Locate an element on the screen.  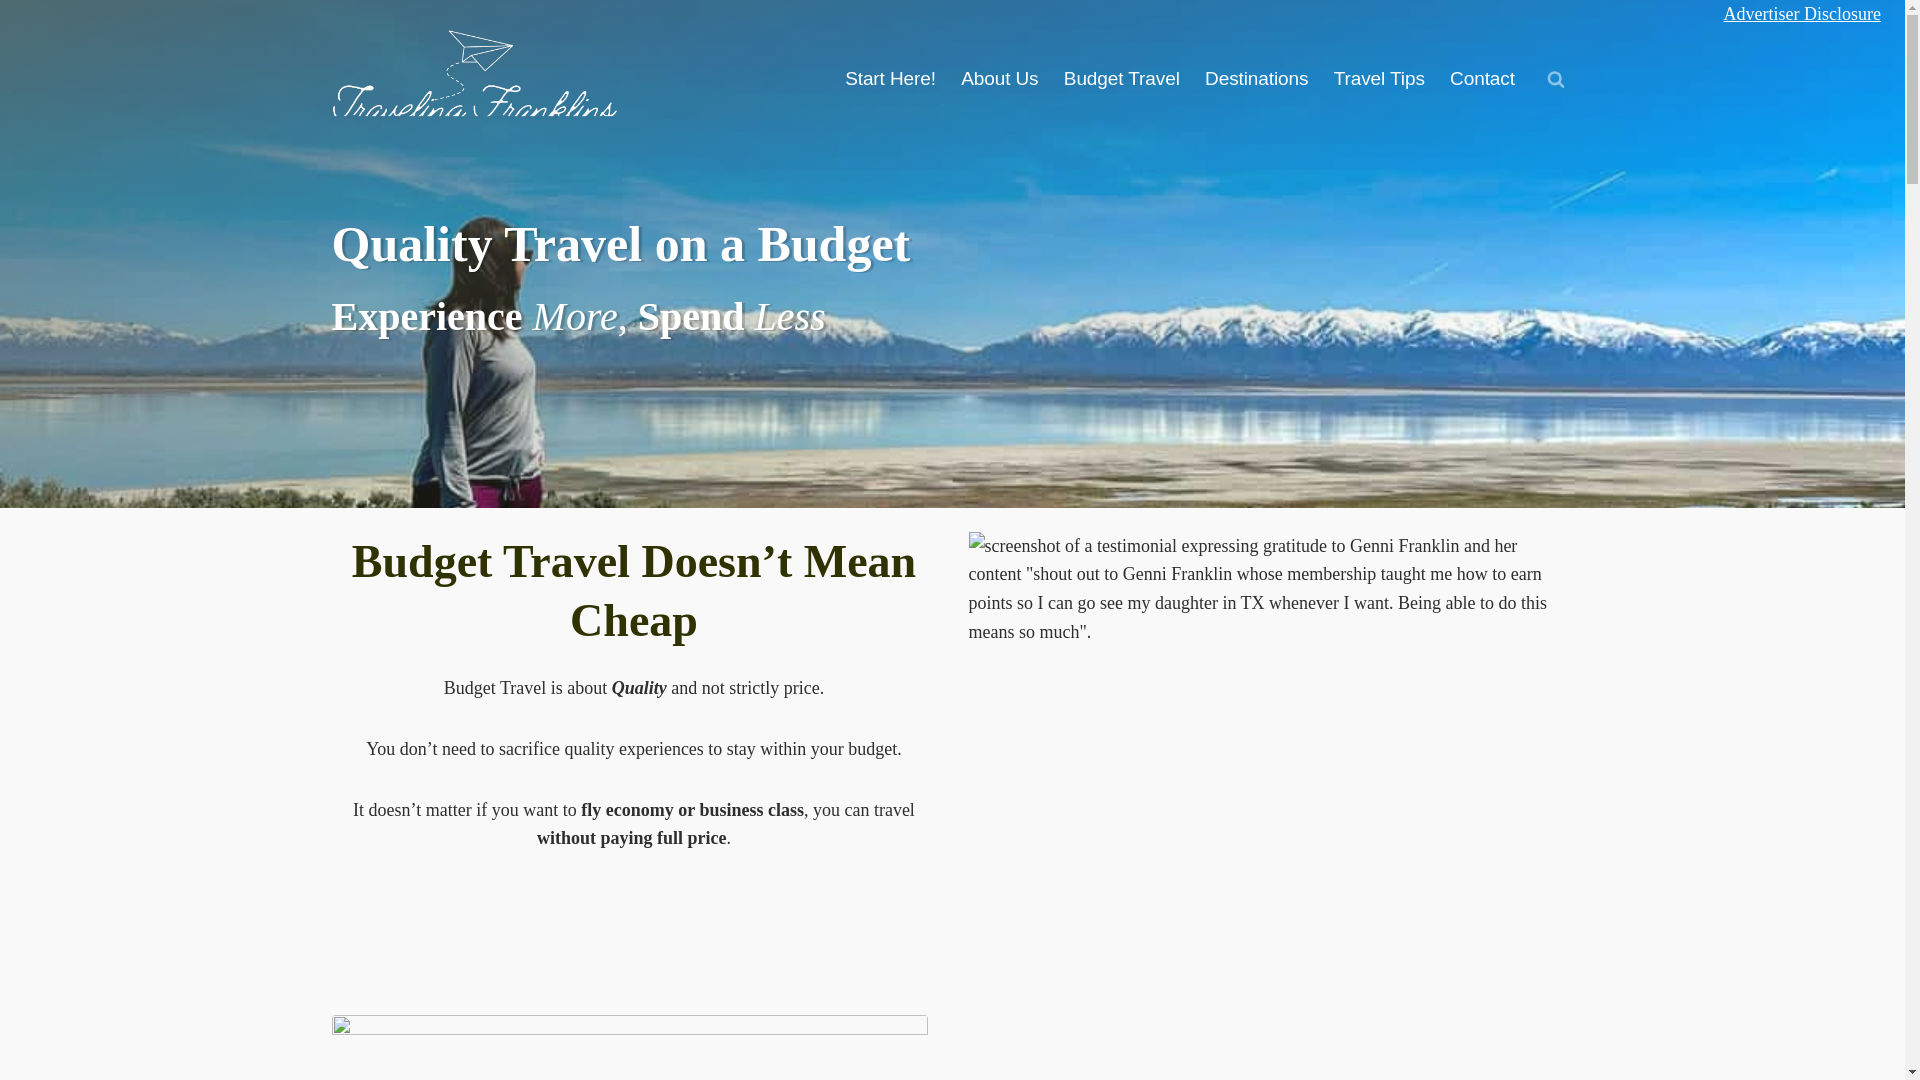
Contact is located at coordinates (1482, 79).